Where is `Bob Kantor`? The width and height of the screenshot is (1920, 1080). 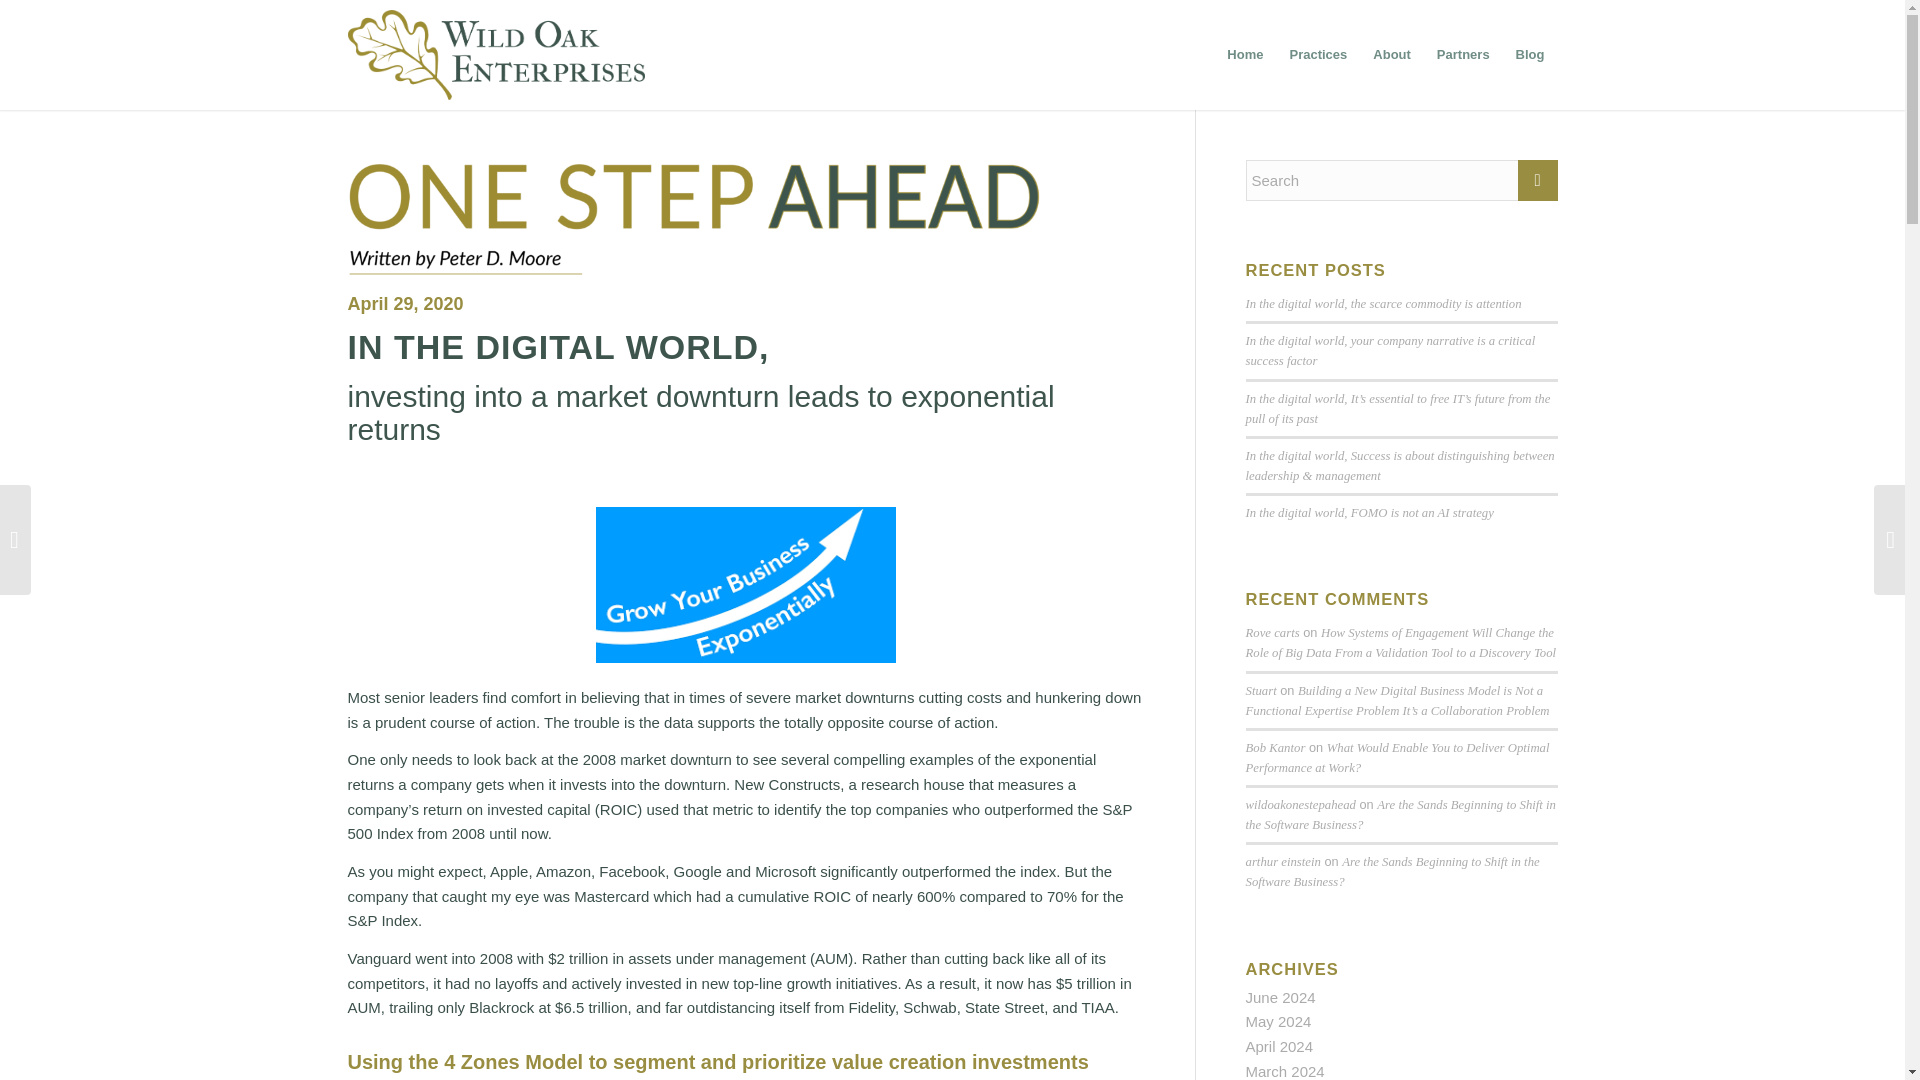 Bob Kantor is located at coordinates (1276, 747).